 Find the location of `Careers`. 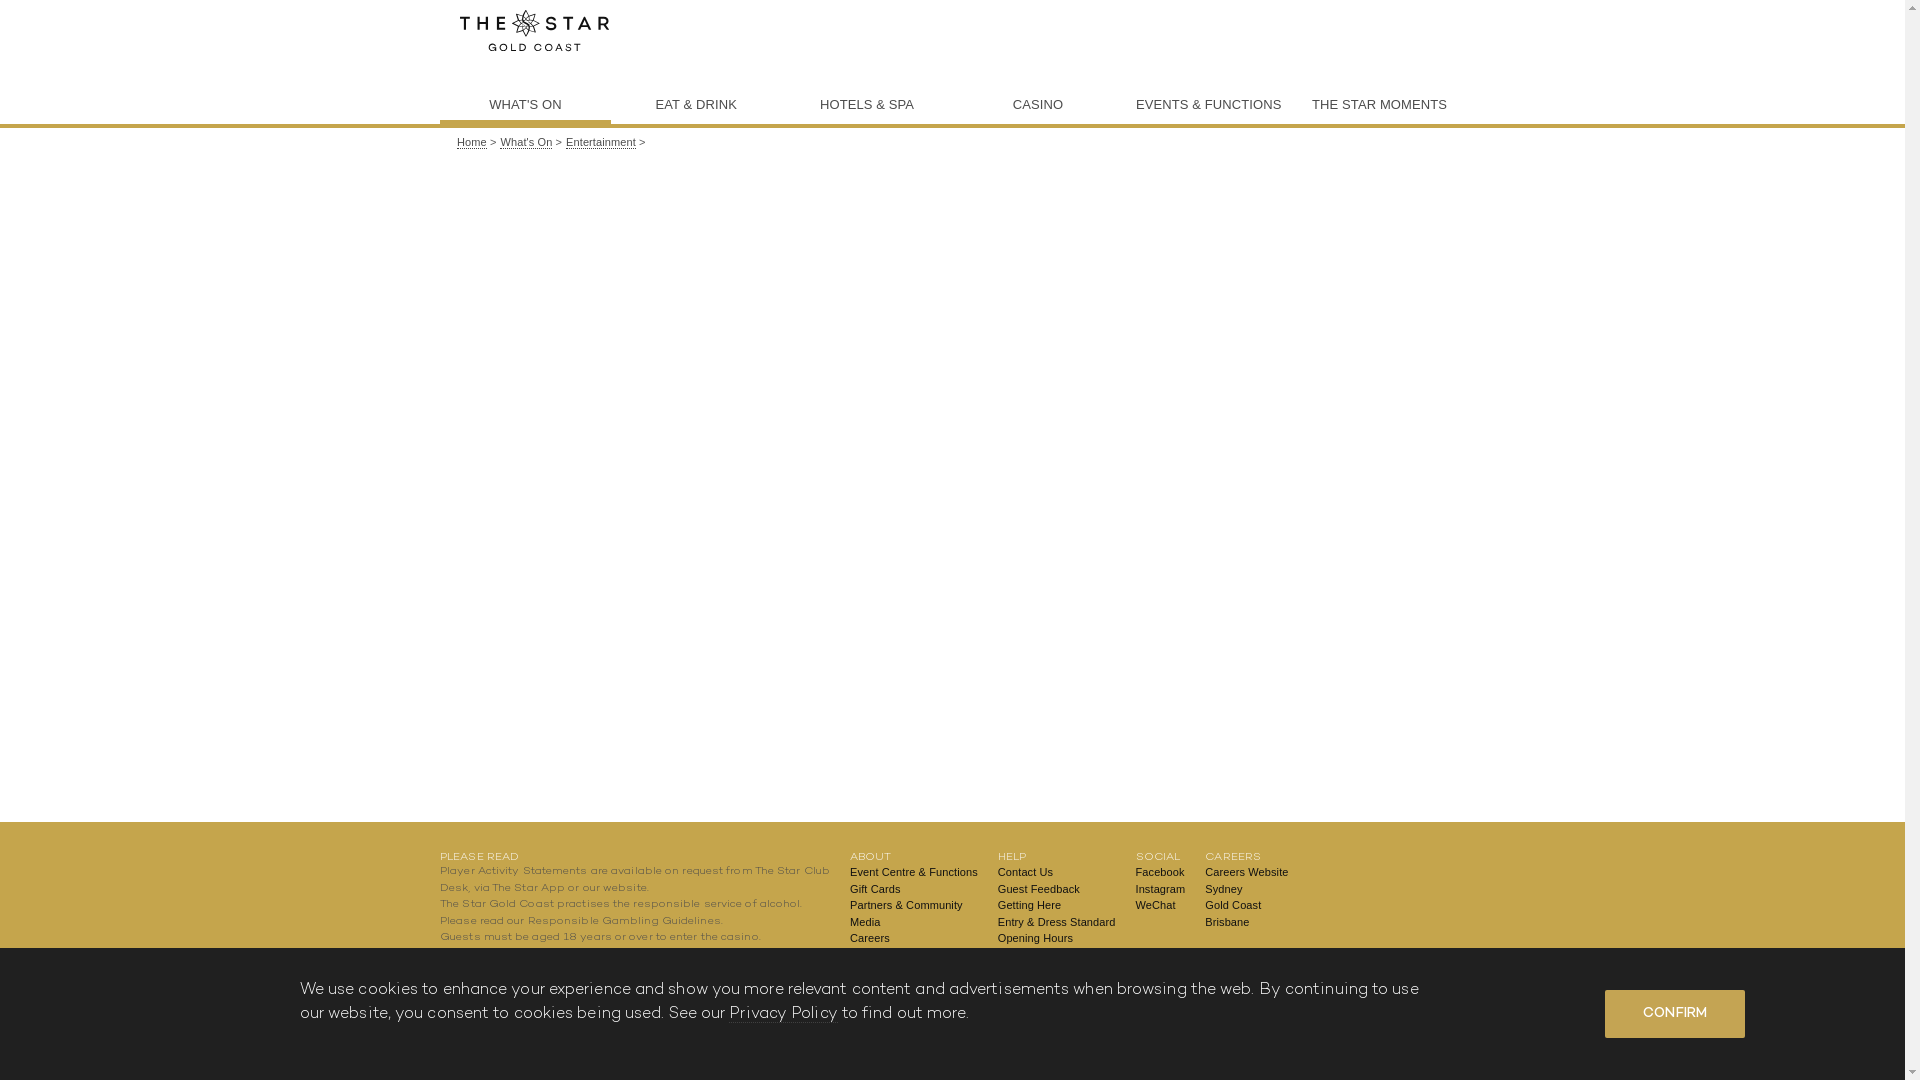

Careers is located at coordinates (914, 938).